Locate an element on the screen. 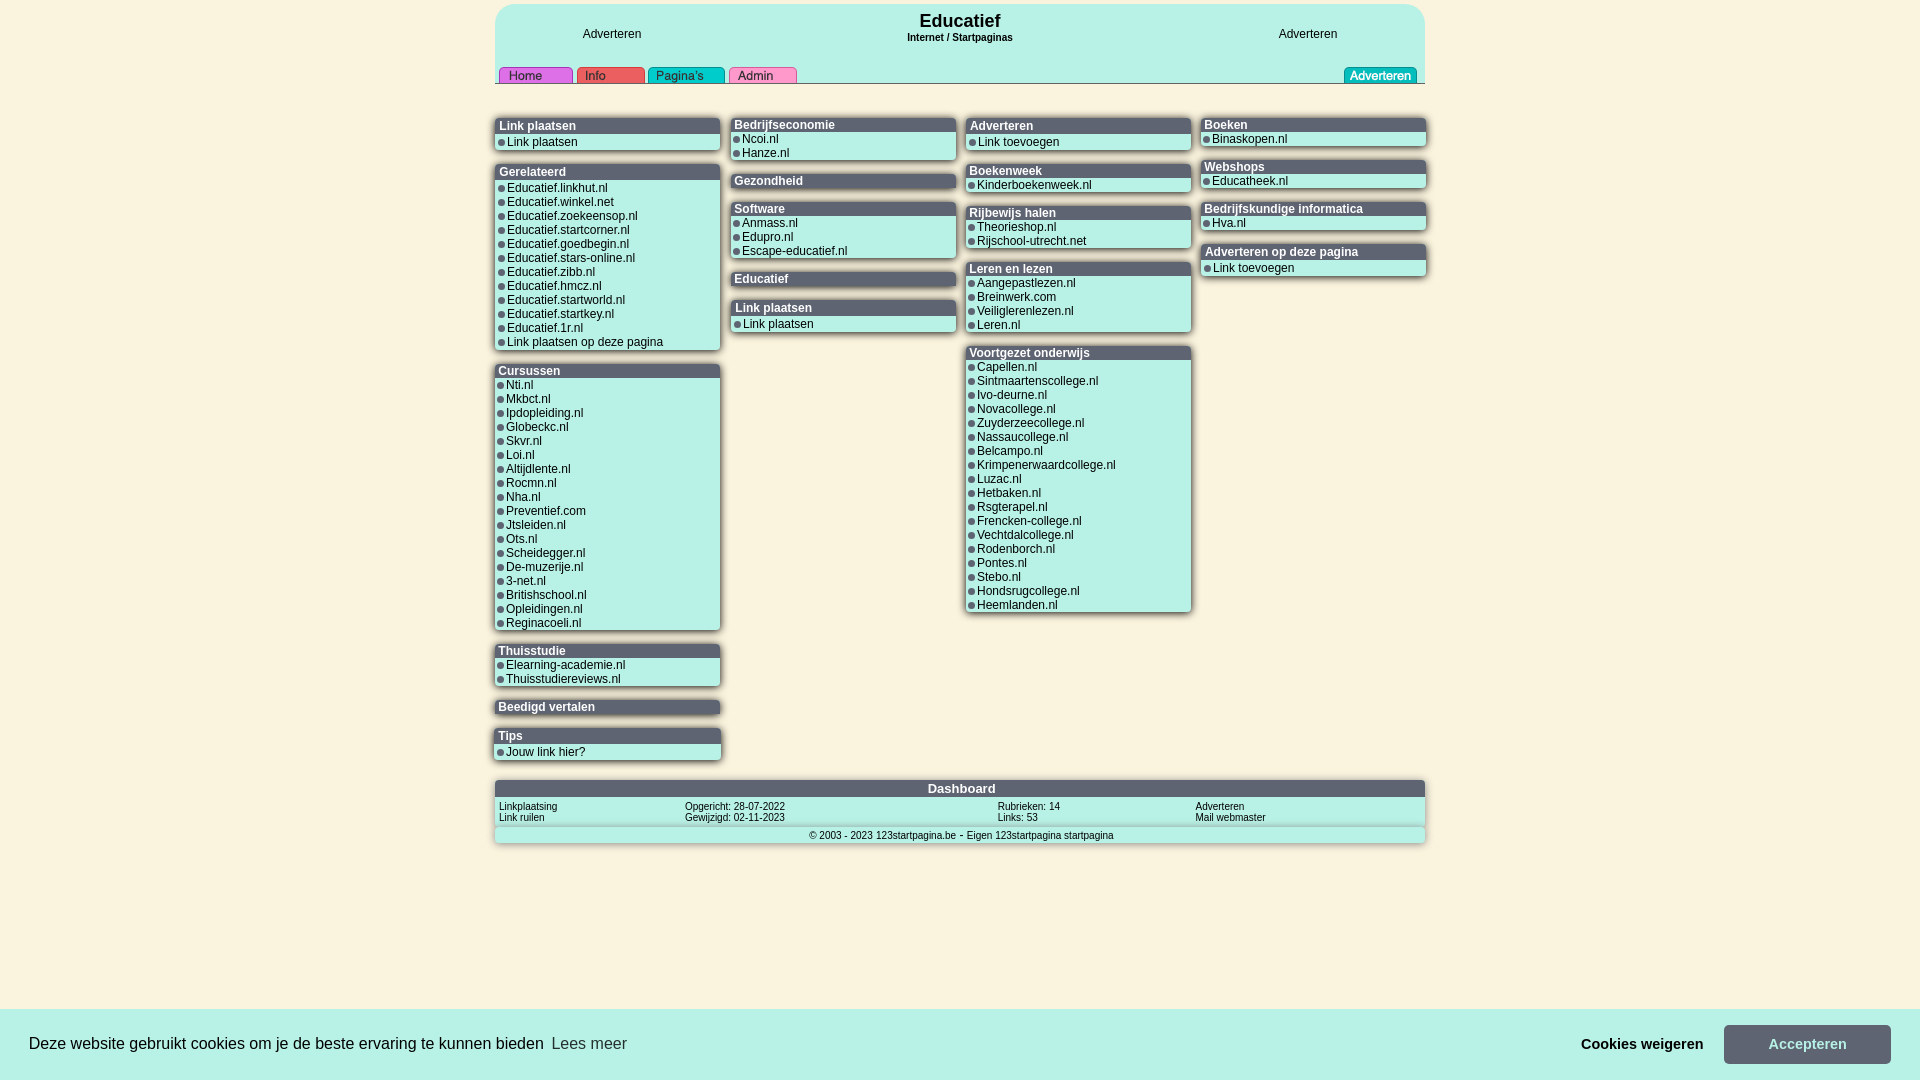  Educatief.startkey.nl is located at coordinates (560, 314).